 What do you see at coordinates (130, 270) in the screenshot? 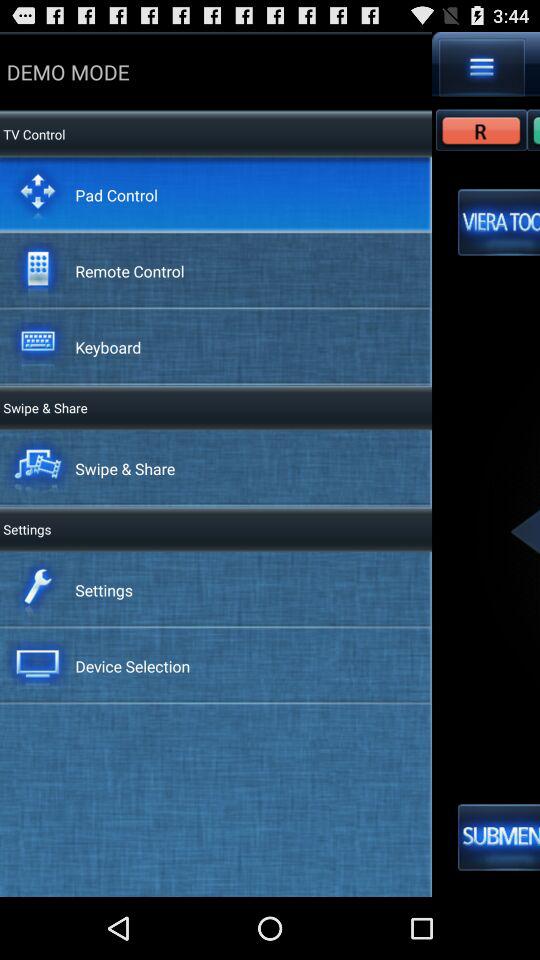
I see `flip to remote control icon` at bounding box center [130, 270].